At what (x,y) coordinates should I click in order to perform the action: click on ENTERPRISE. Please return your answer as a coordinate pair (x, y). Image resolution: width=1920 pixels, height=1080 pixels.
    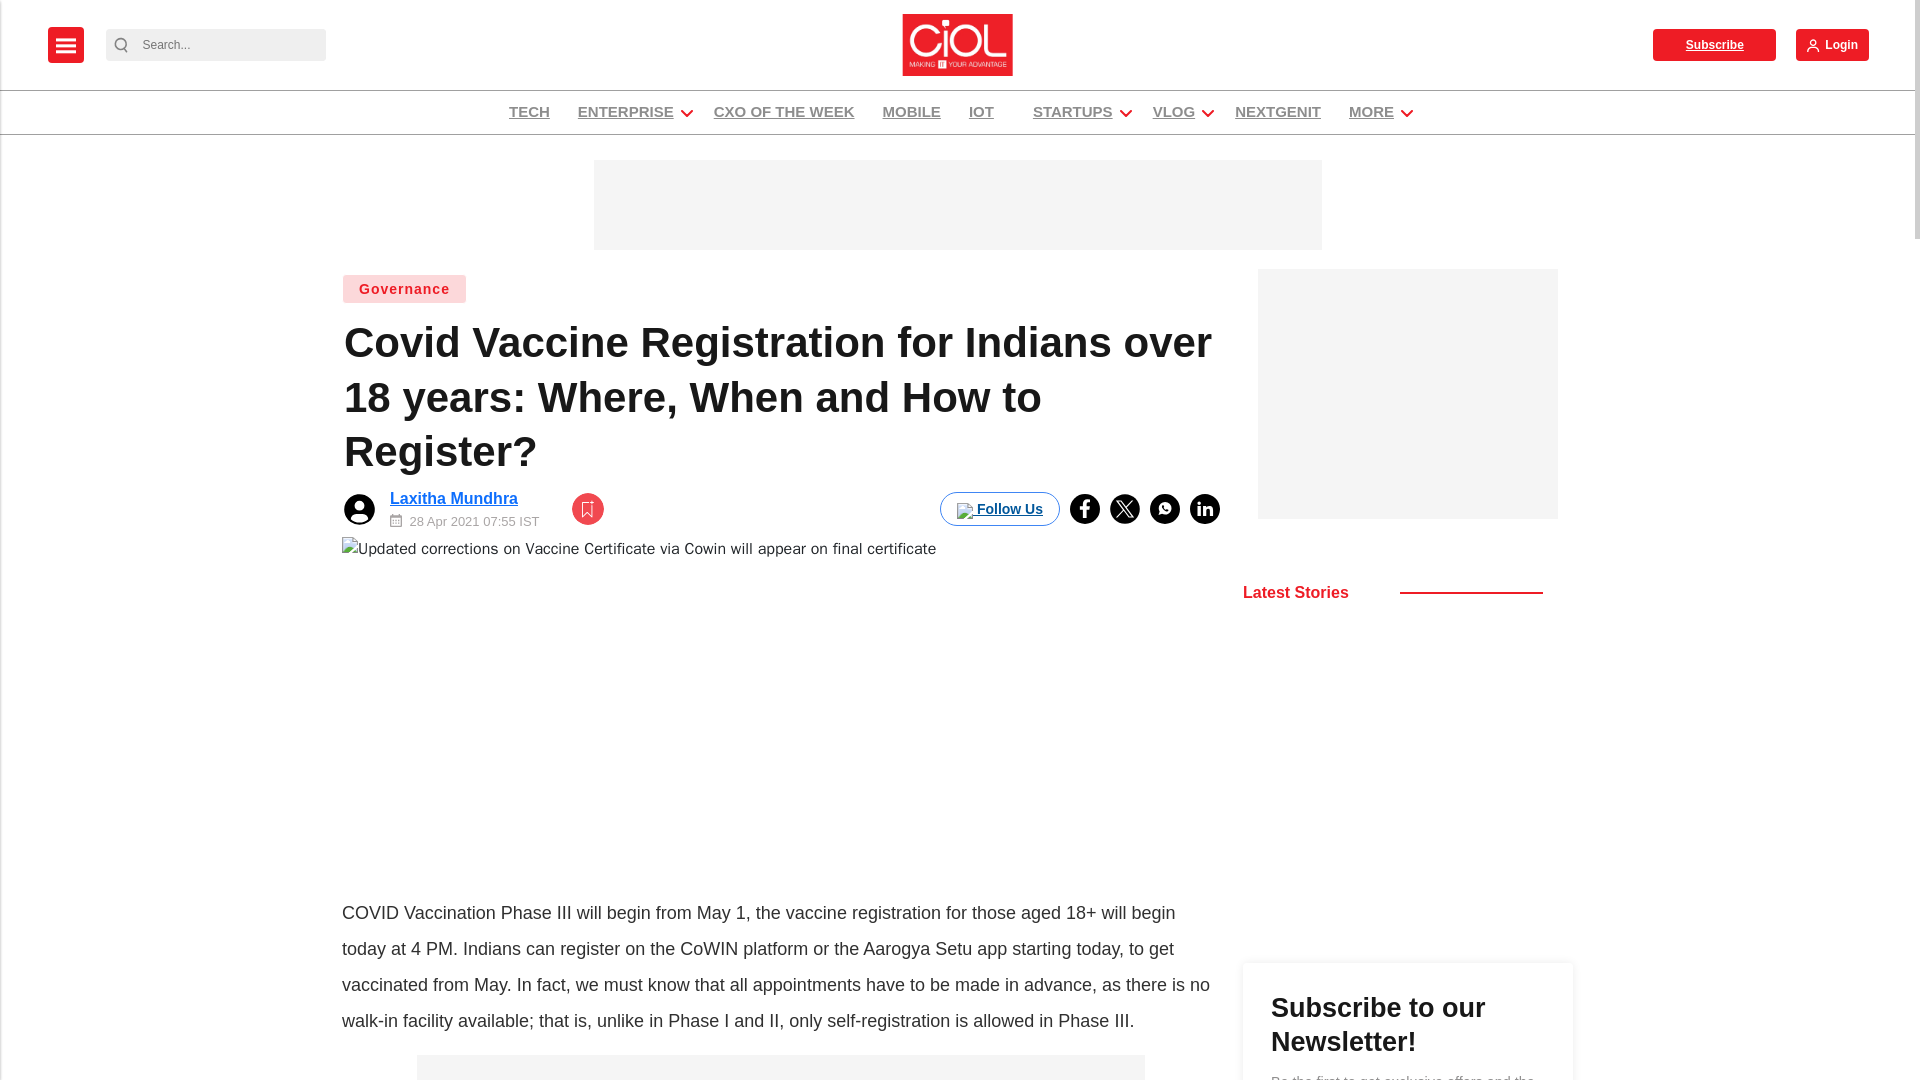
    Looking at the image, I should click on (626, 112).